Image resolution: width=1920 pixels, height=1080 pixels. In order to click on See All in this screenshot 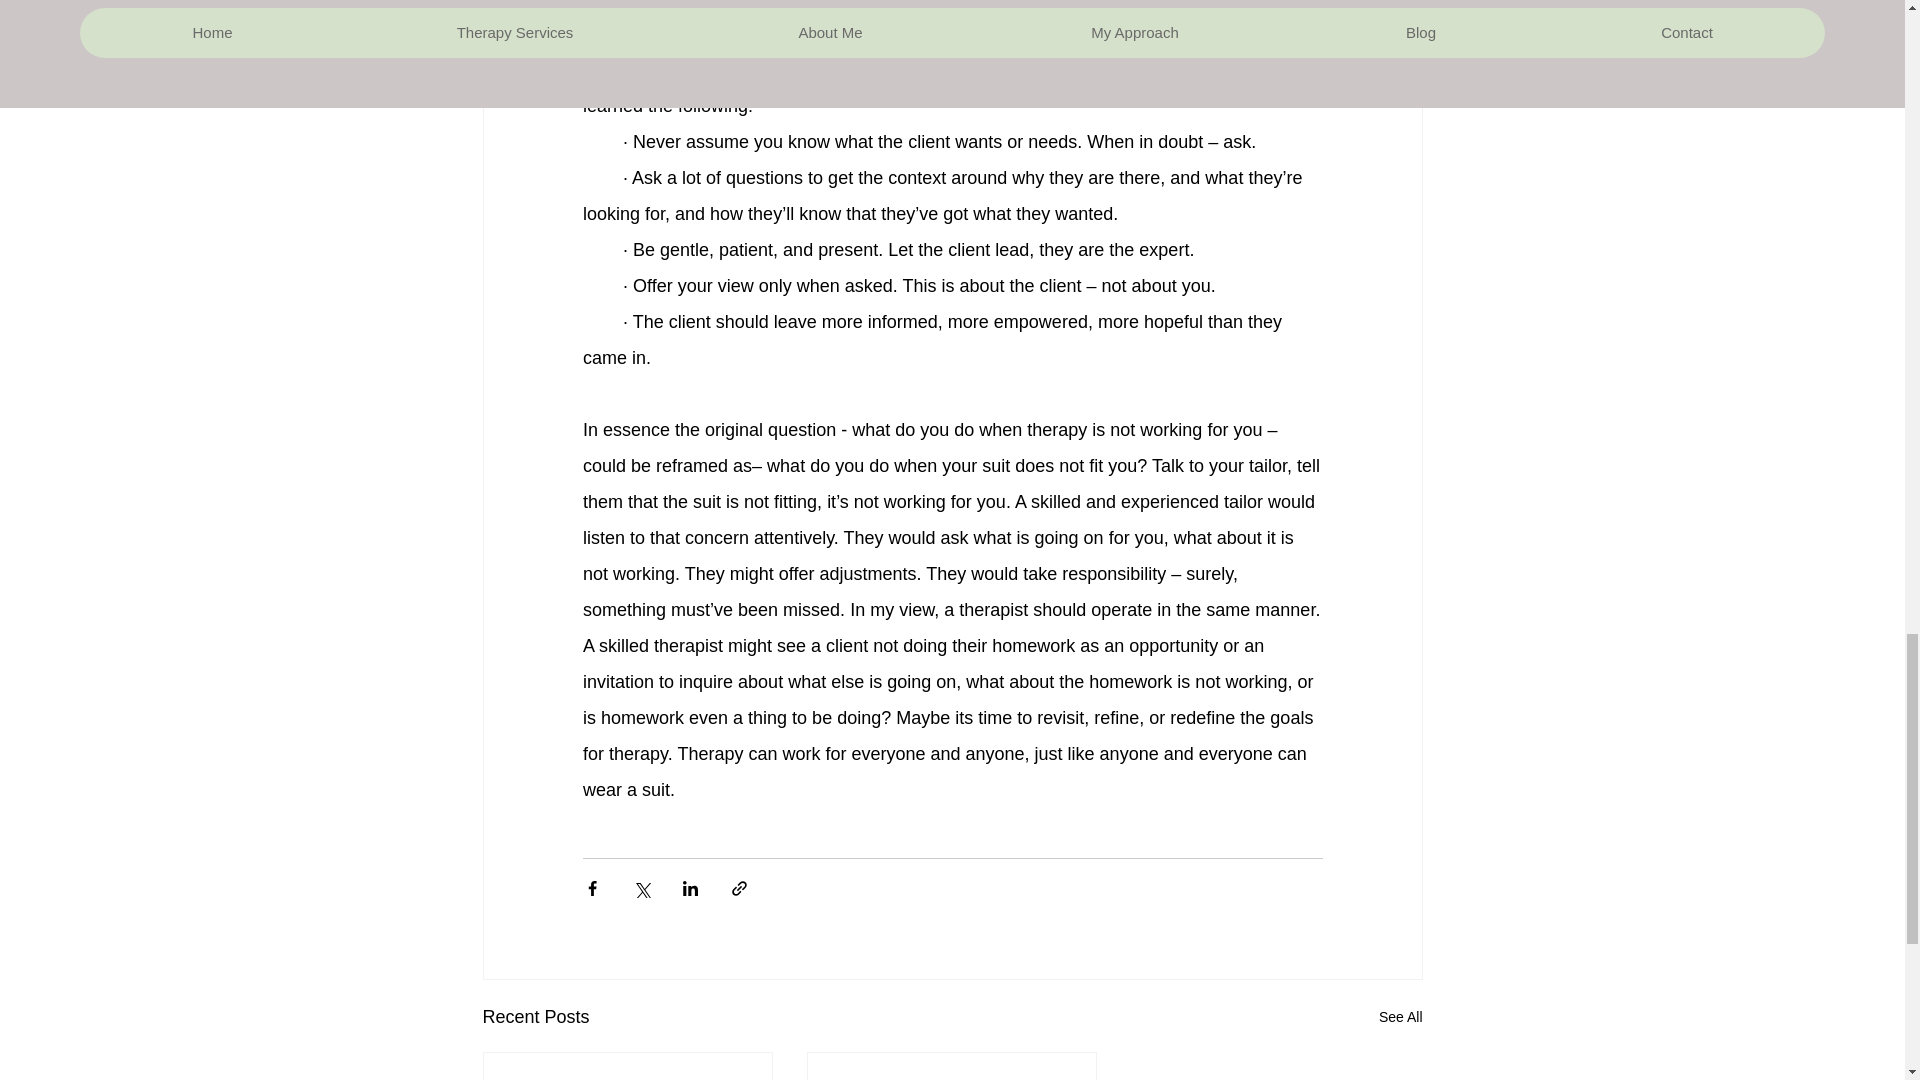, I will do `click(1400, 1018)`.